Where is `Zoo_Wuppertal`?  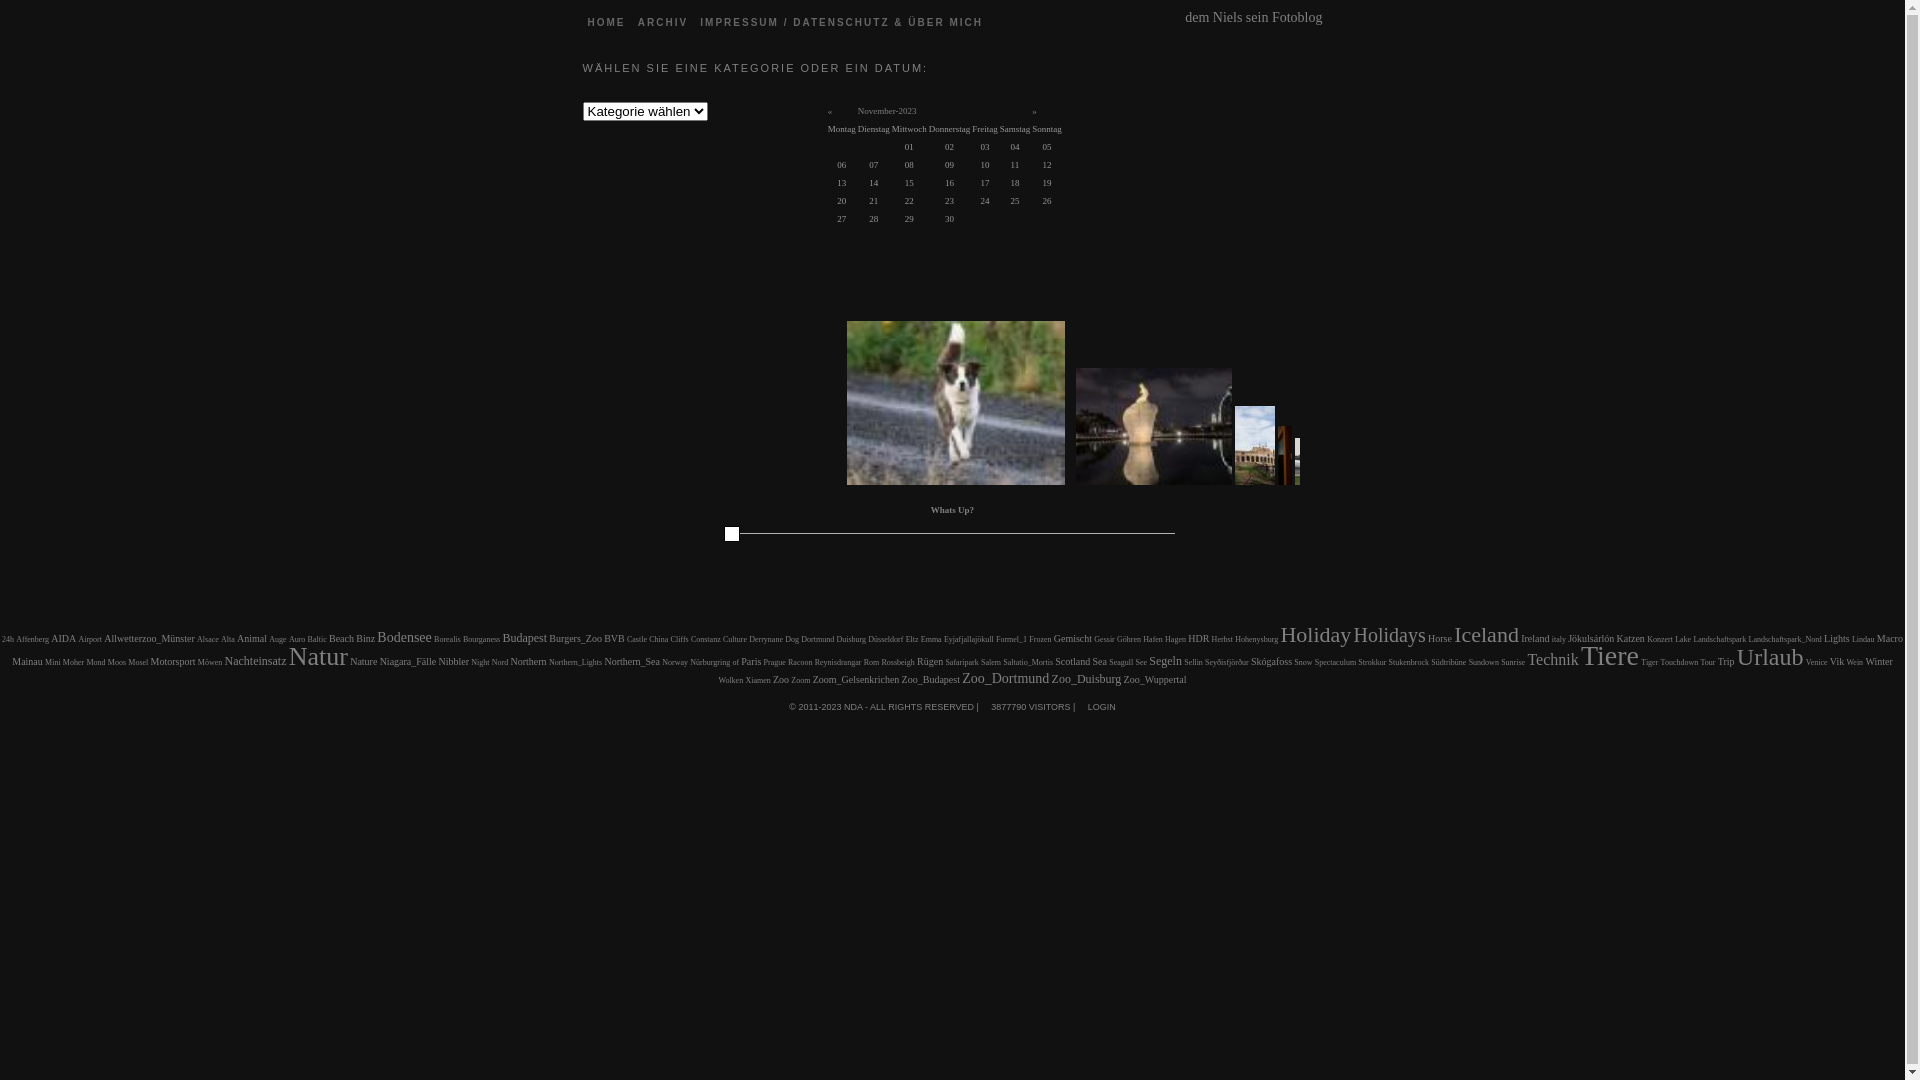
Zoo_Wuppertal is located at coordinates (1156, 680).